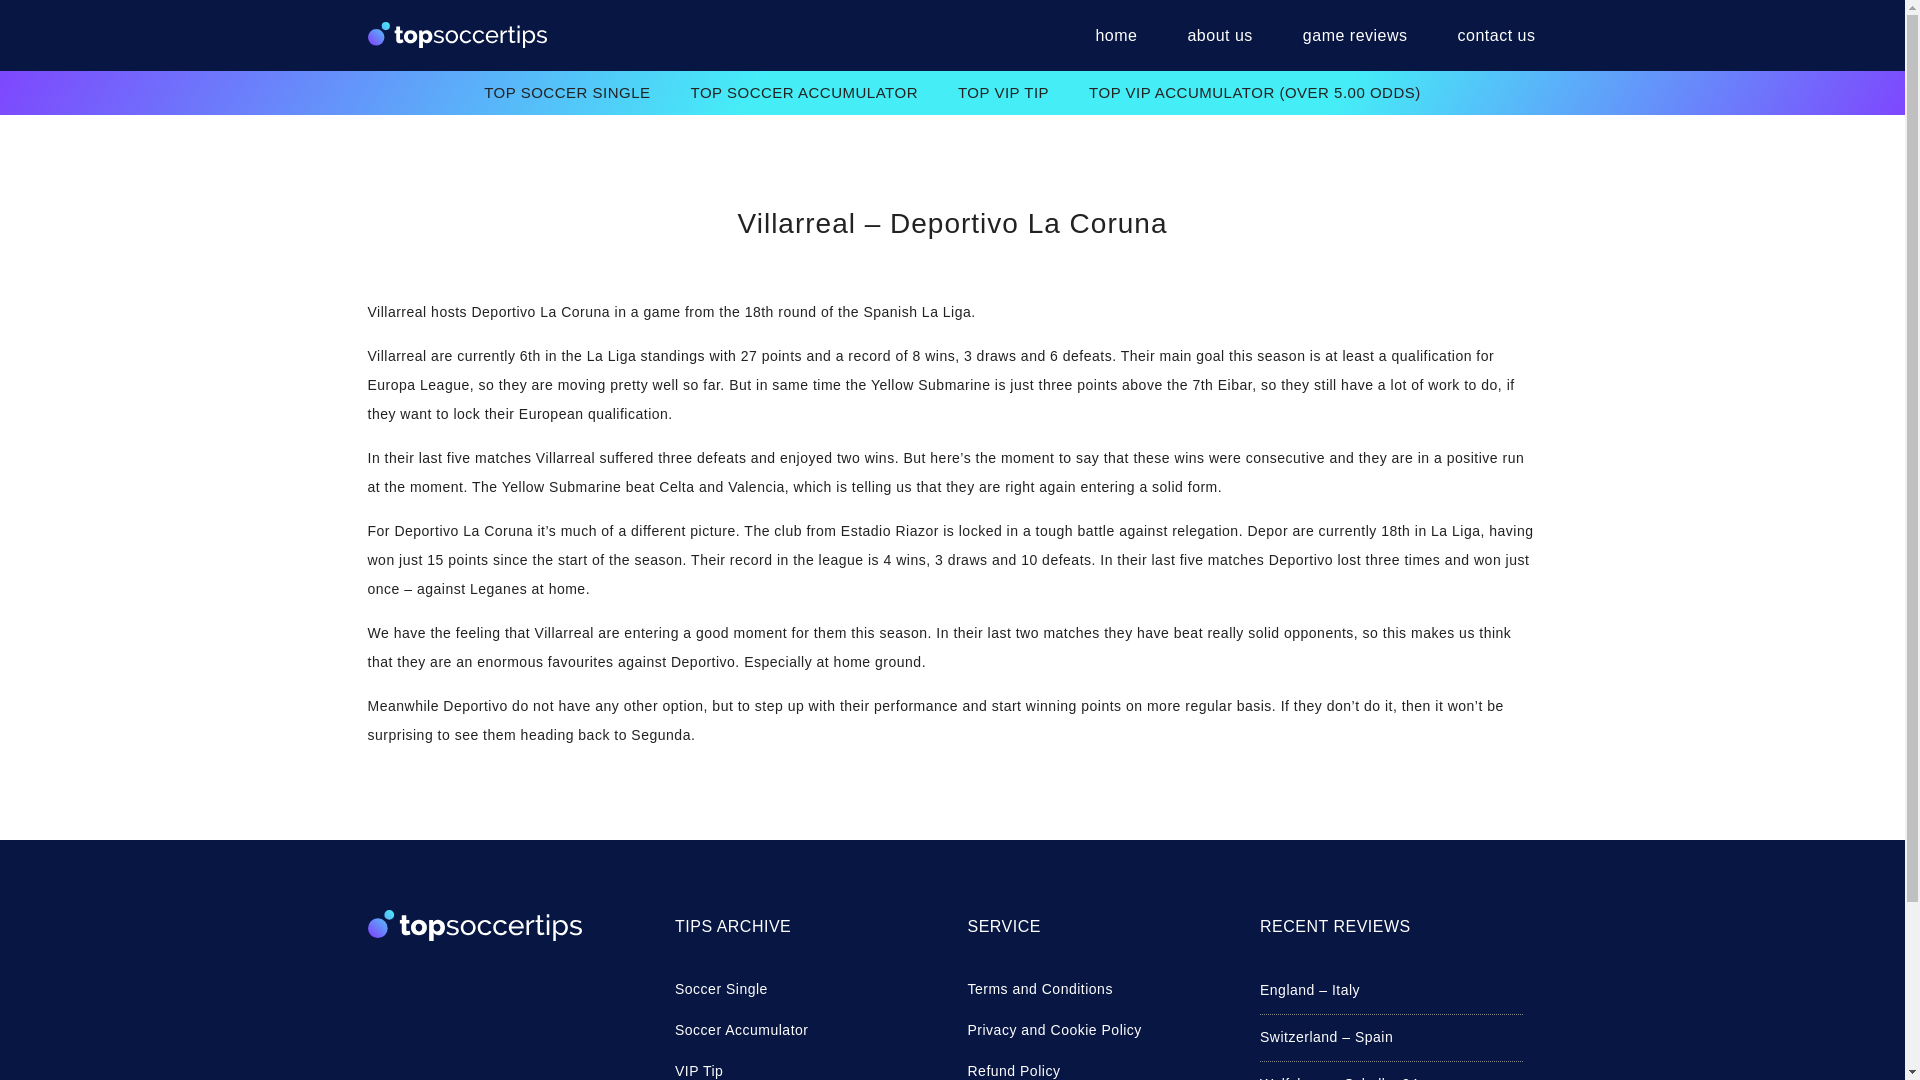 The width and height of the screenshot is (1920, 1080). I want to click on home, so click(1115, 36).